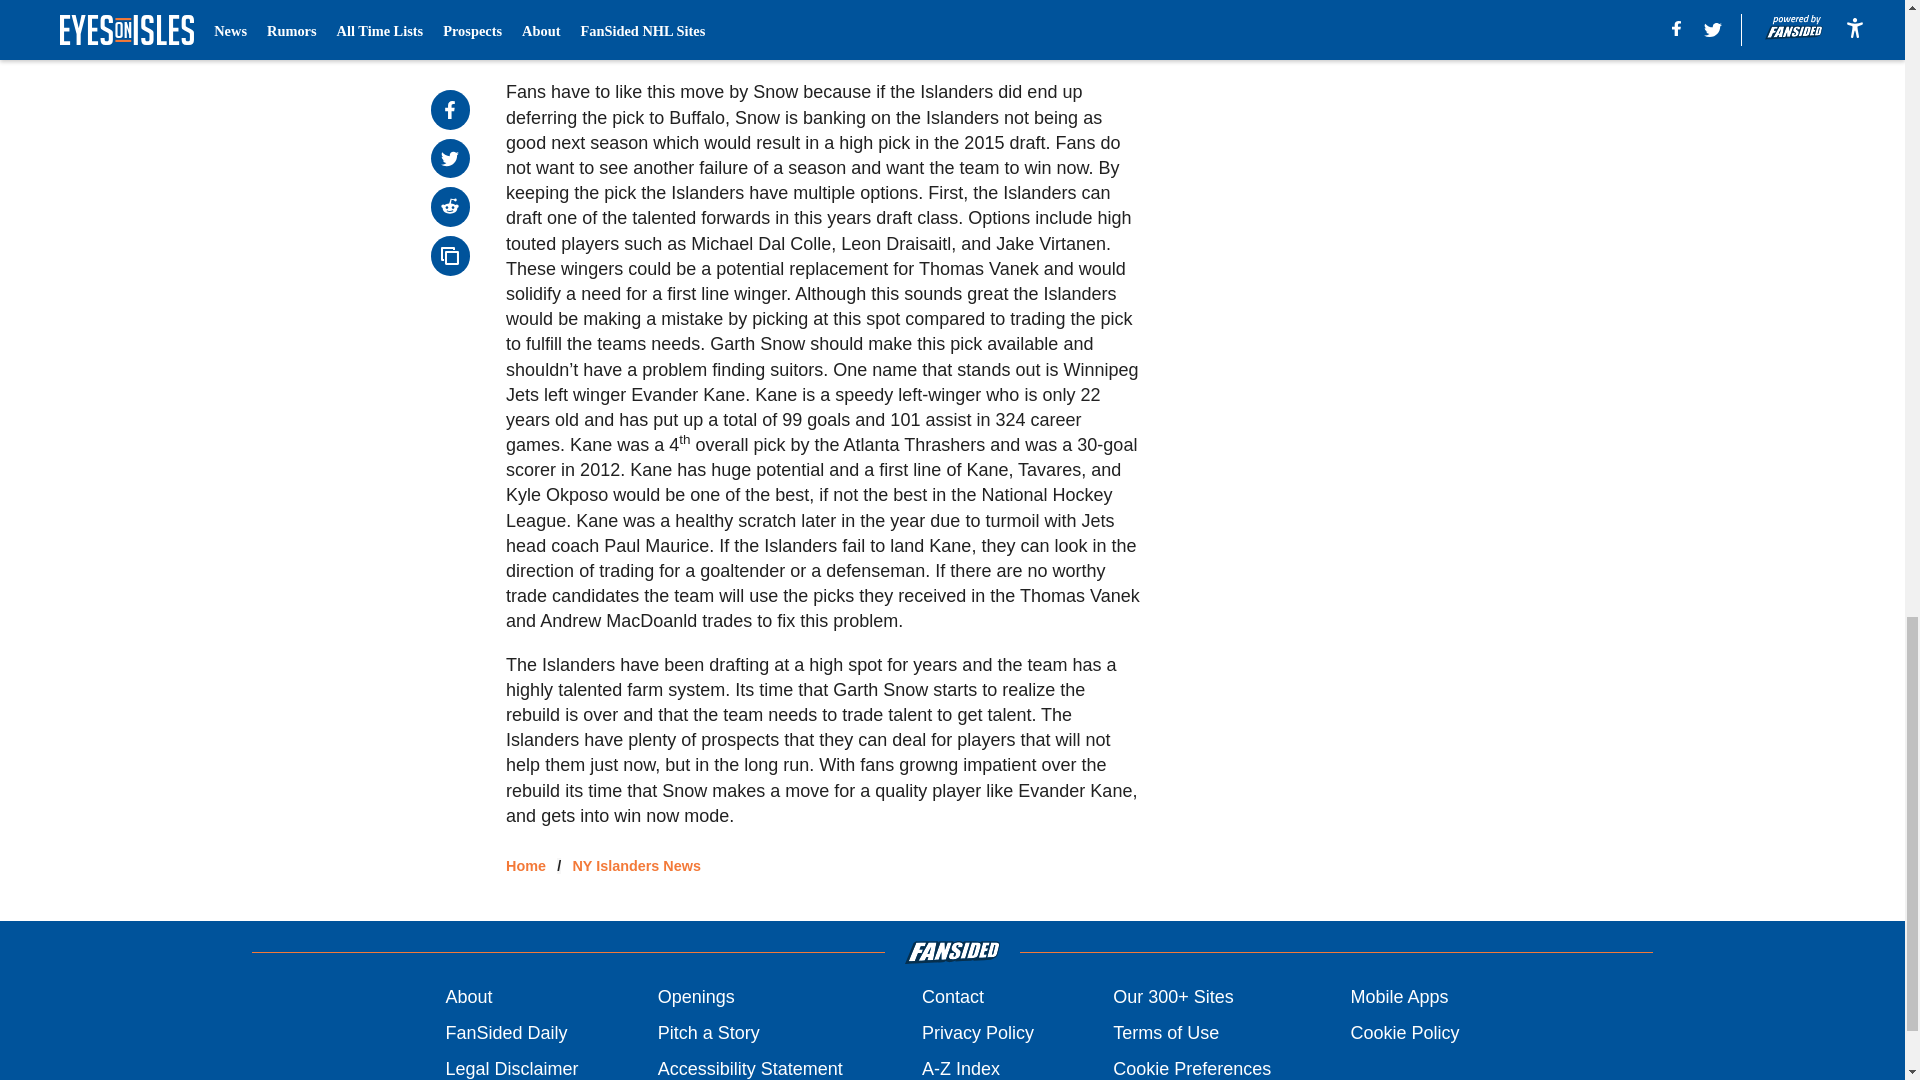  Describe the element at coordinates (696, 996) in the screenshot. I see `Openings` at that location.